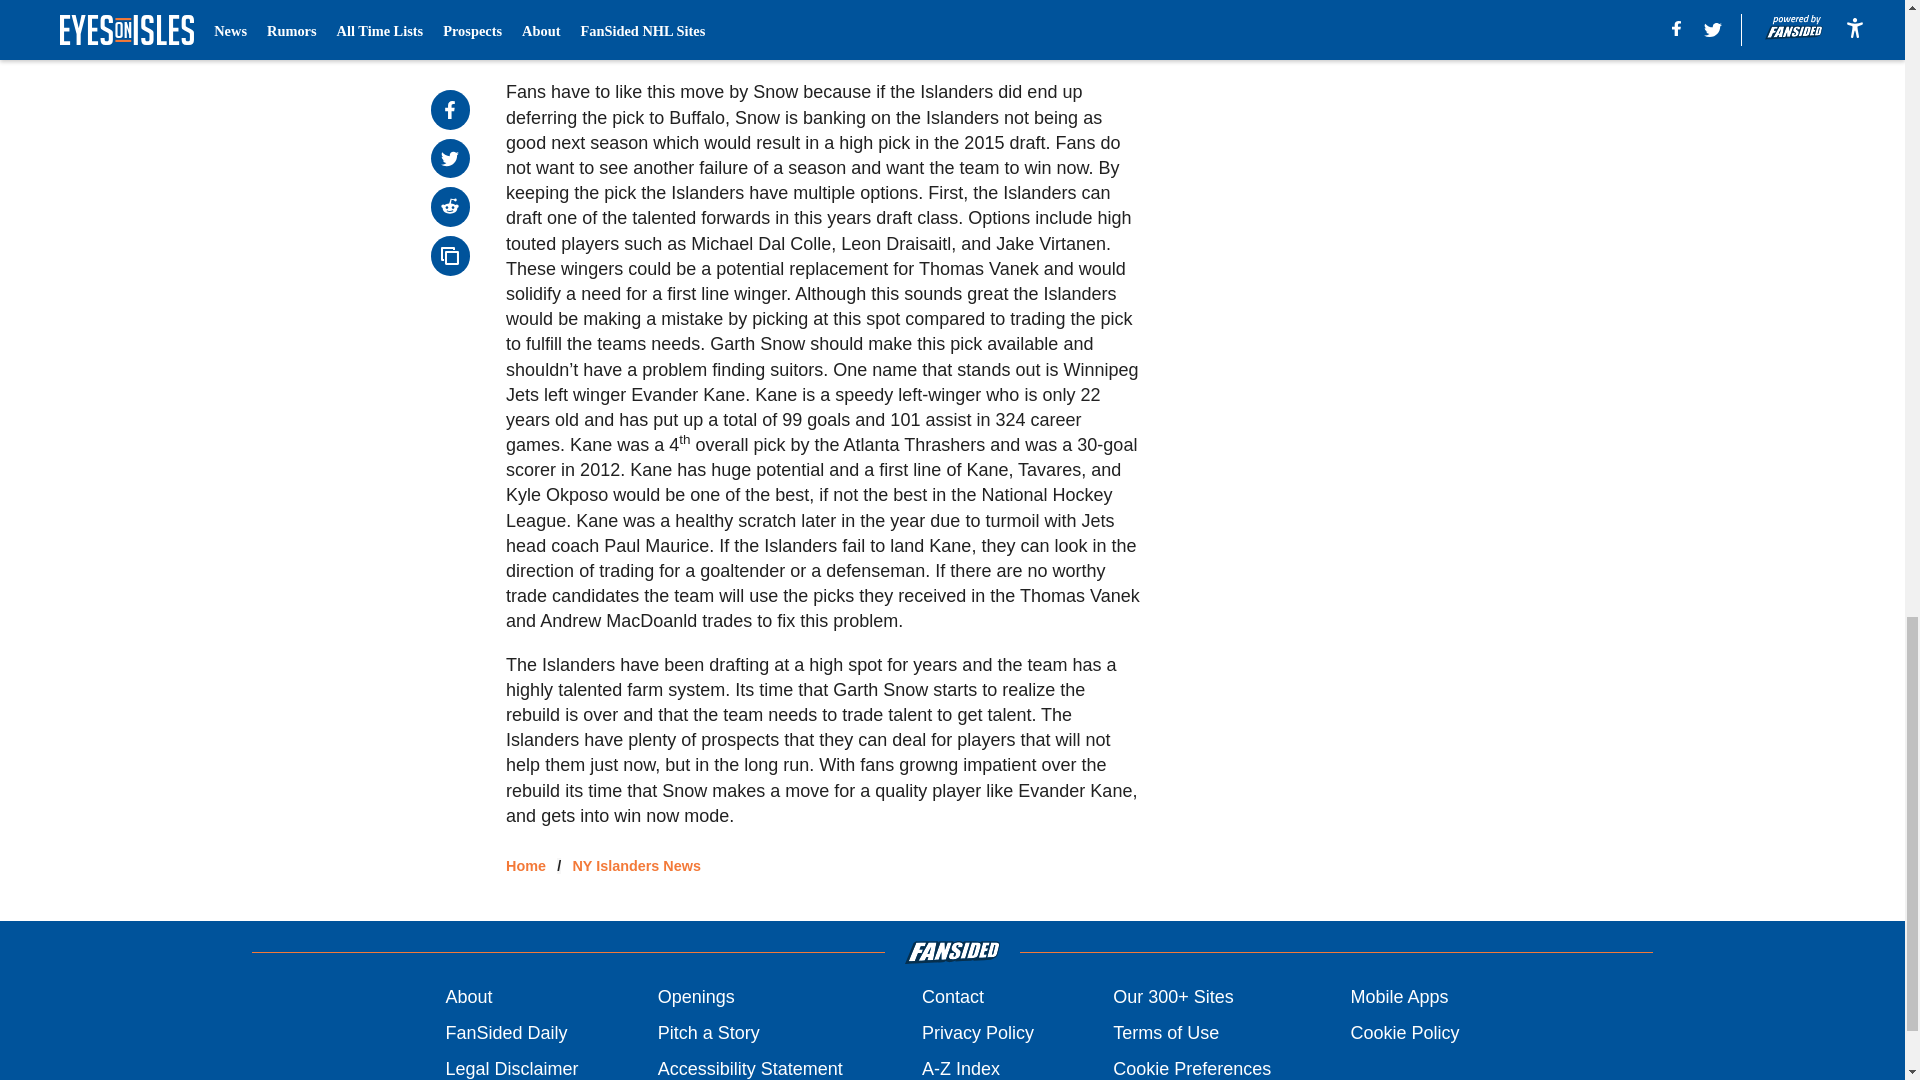  Describe the element at coordinates (696, 996) in the screenshot. I see `Openings` at that location.